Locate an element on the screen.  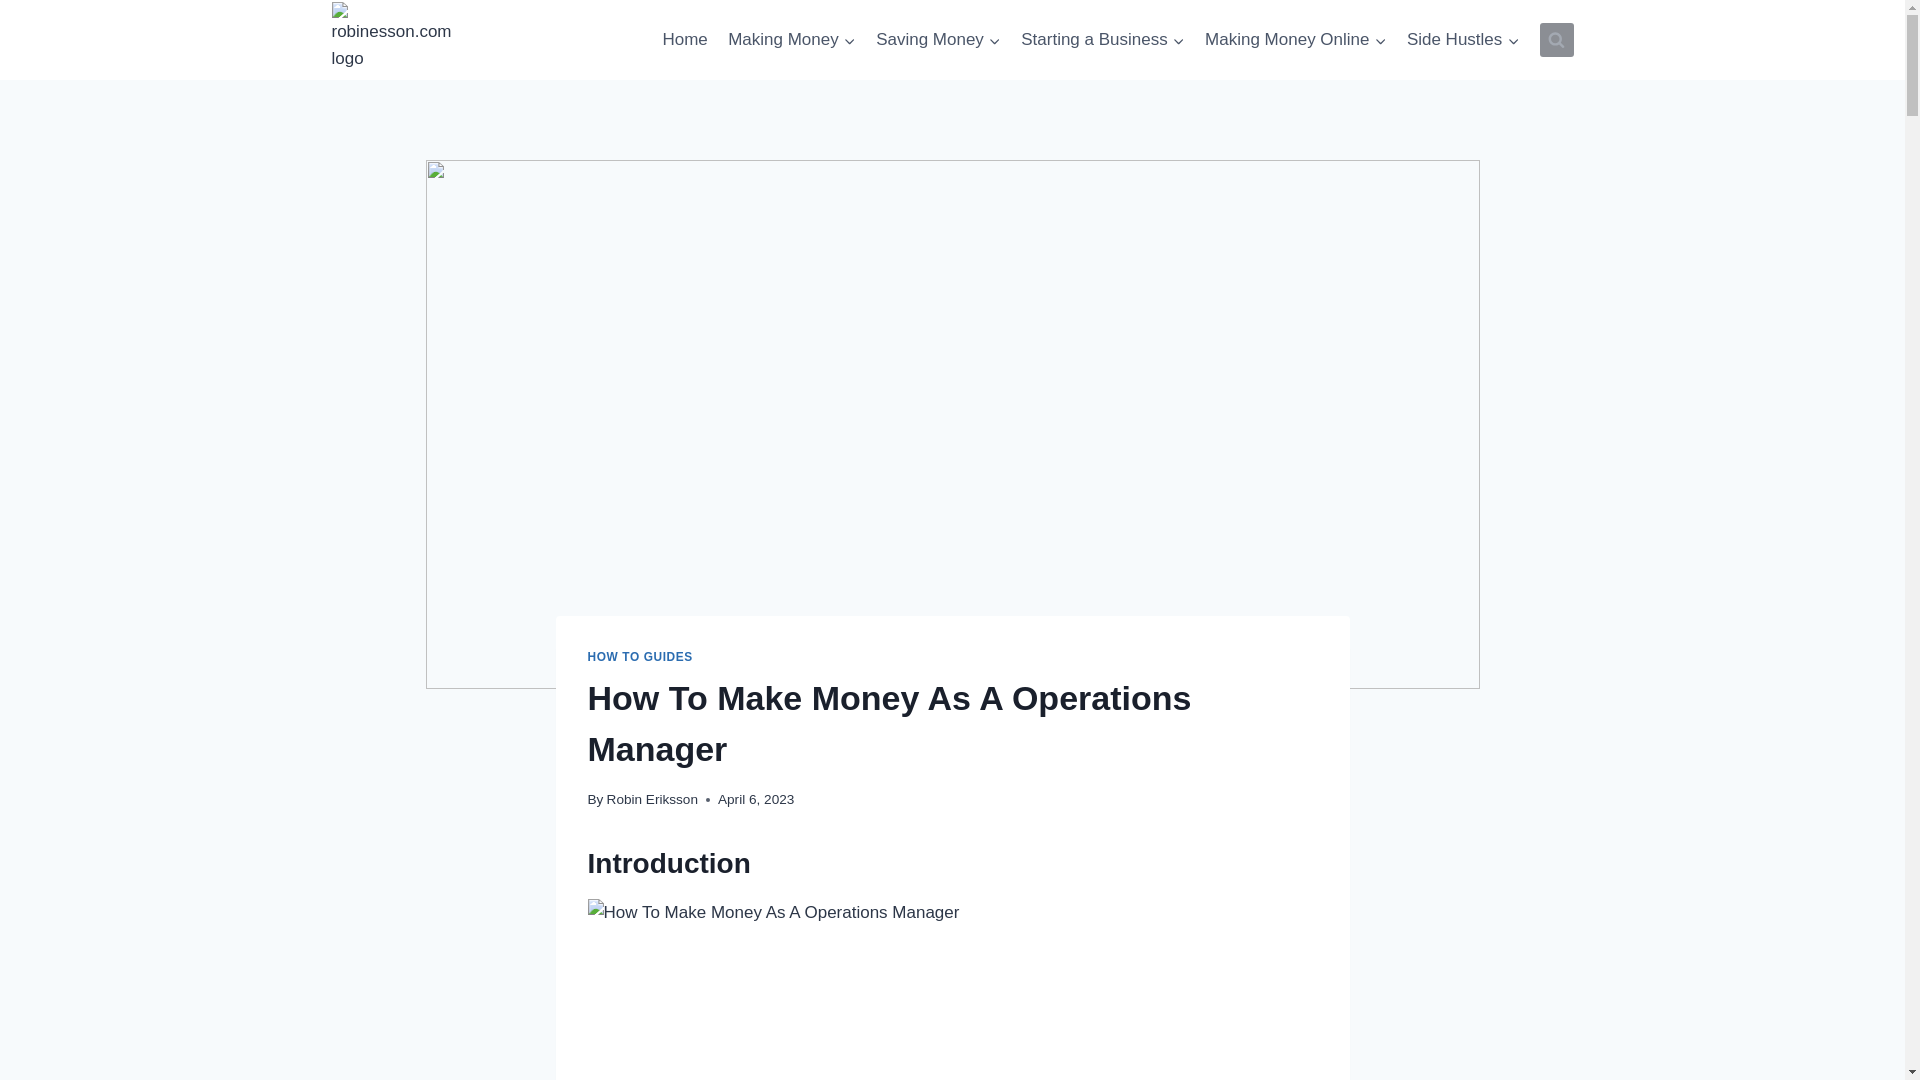
Saving Money is located at coordinates (938, 40).